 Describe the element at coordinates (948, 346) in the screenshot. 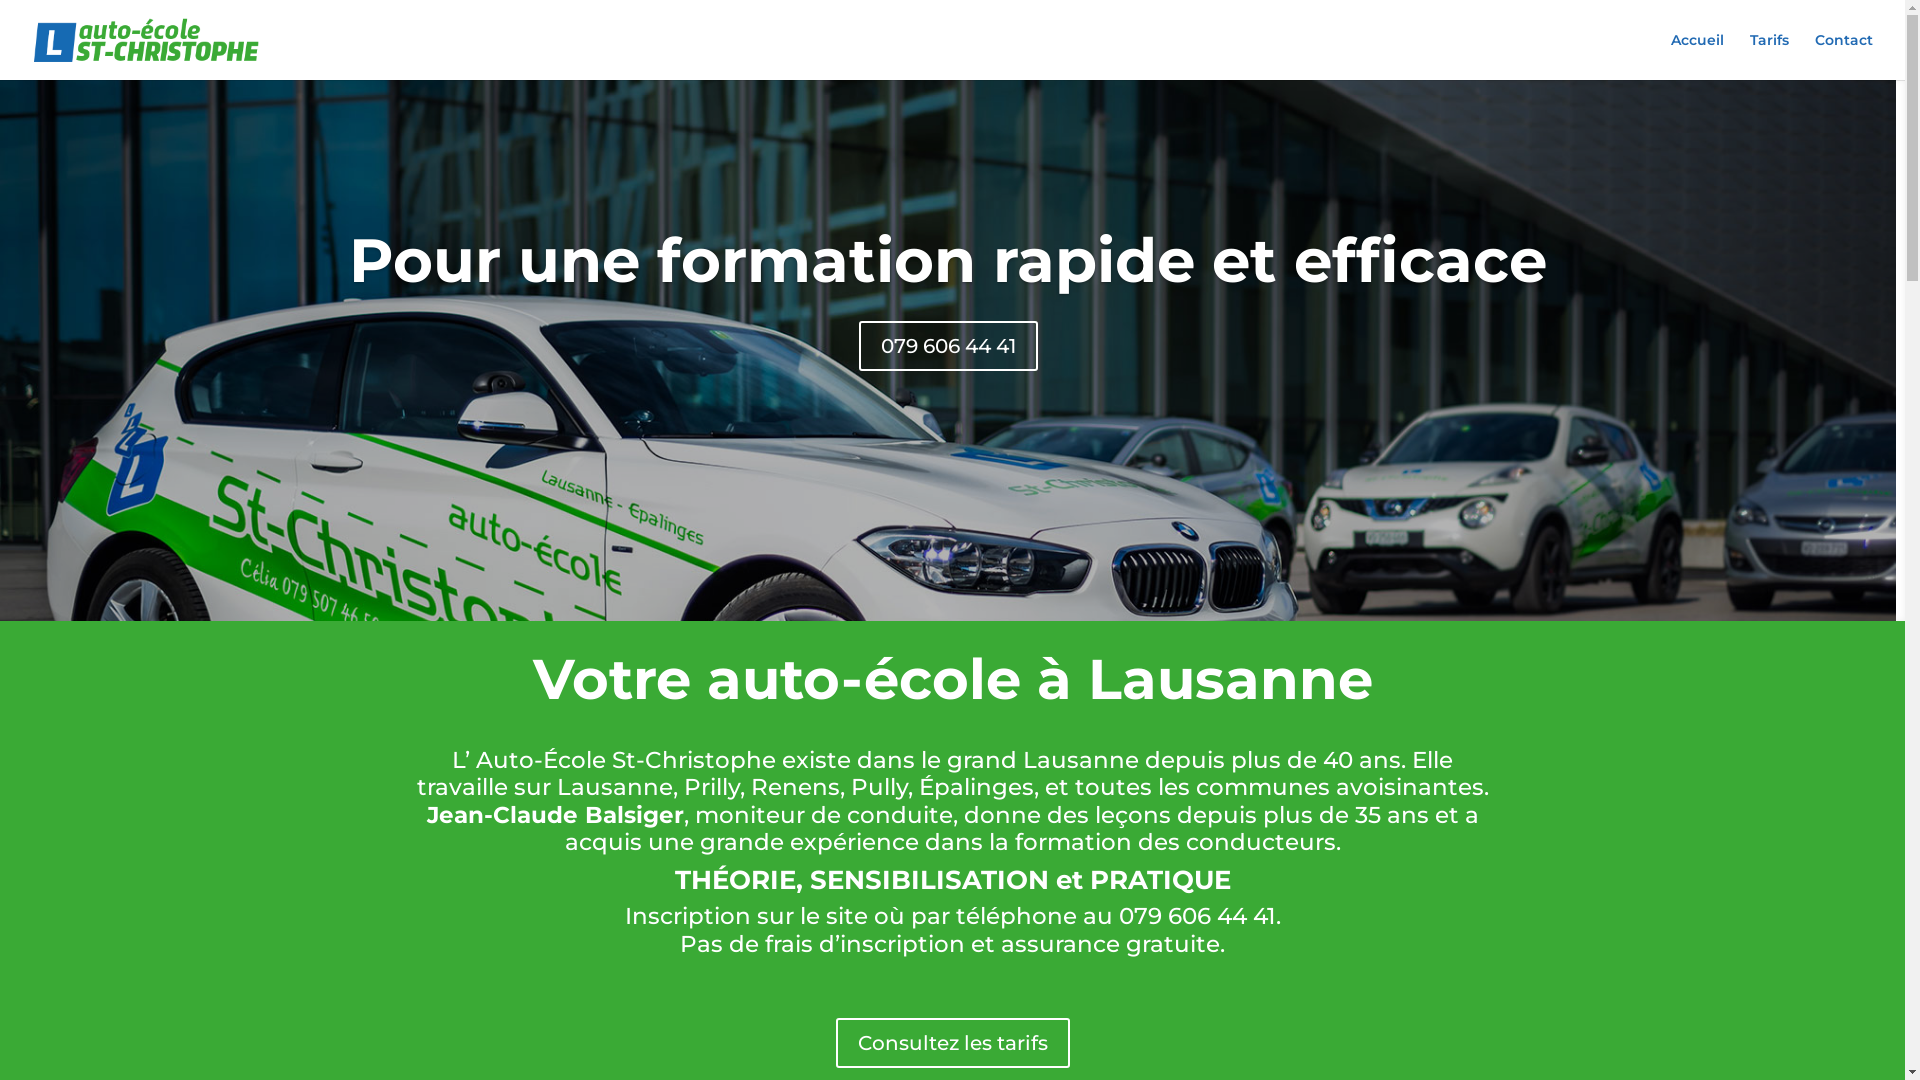

I see `079 606 44 41` at that location.